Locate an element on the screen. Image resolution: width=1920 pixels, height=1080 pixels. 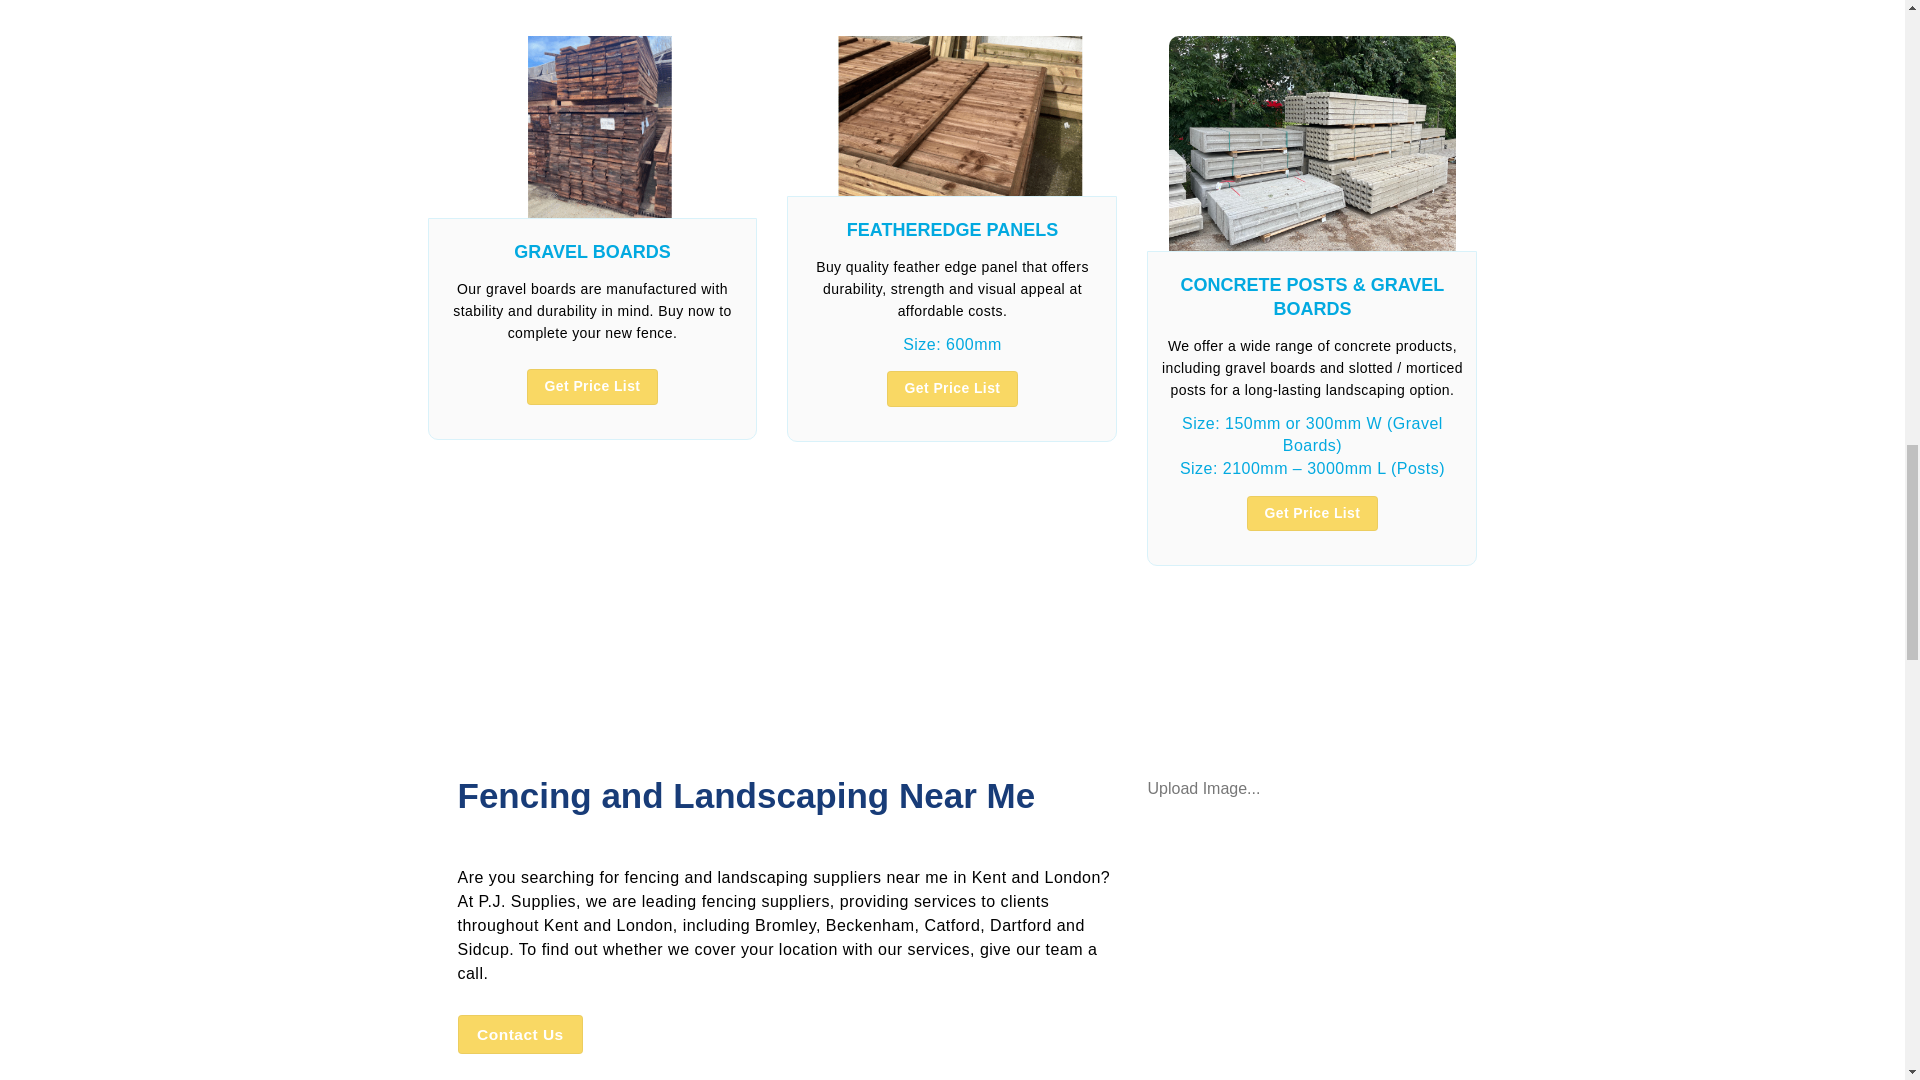
Get Price List is located at coordinates (952, 389).